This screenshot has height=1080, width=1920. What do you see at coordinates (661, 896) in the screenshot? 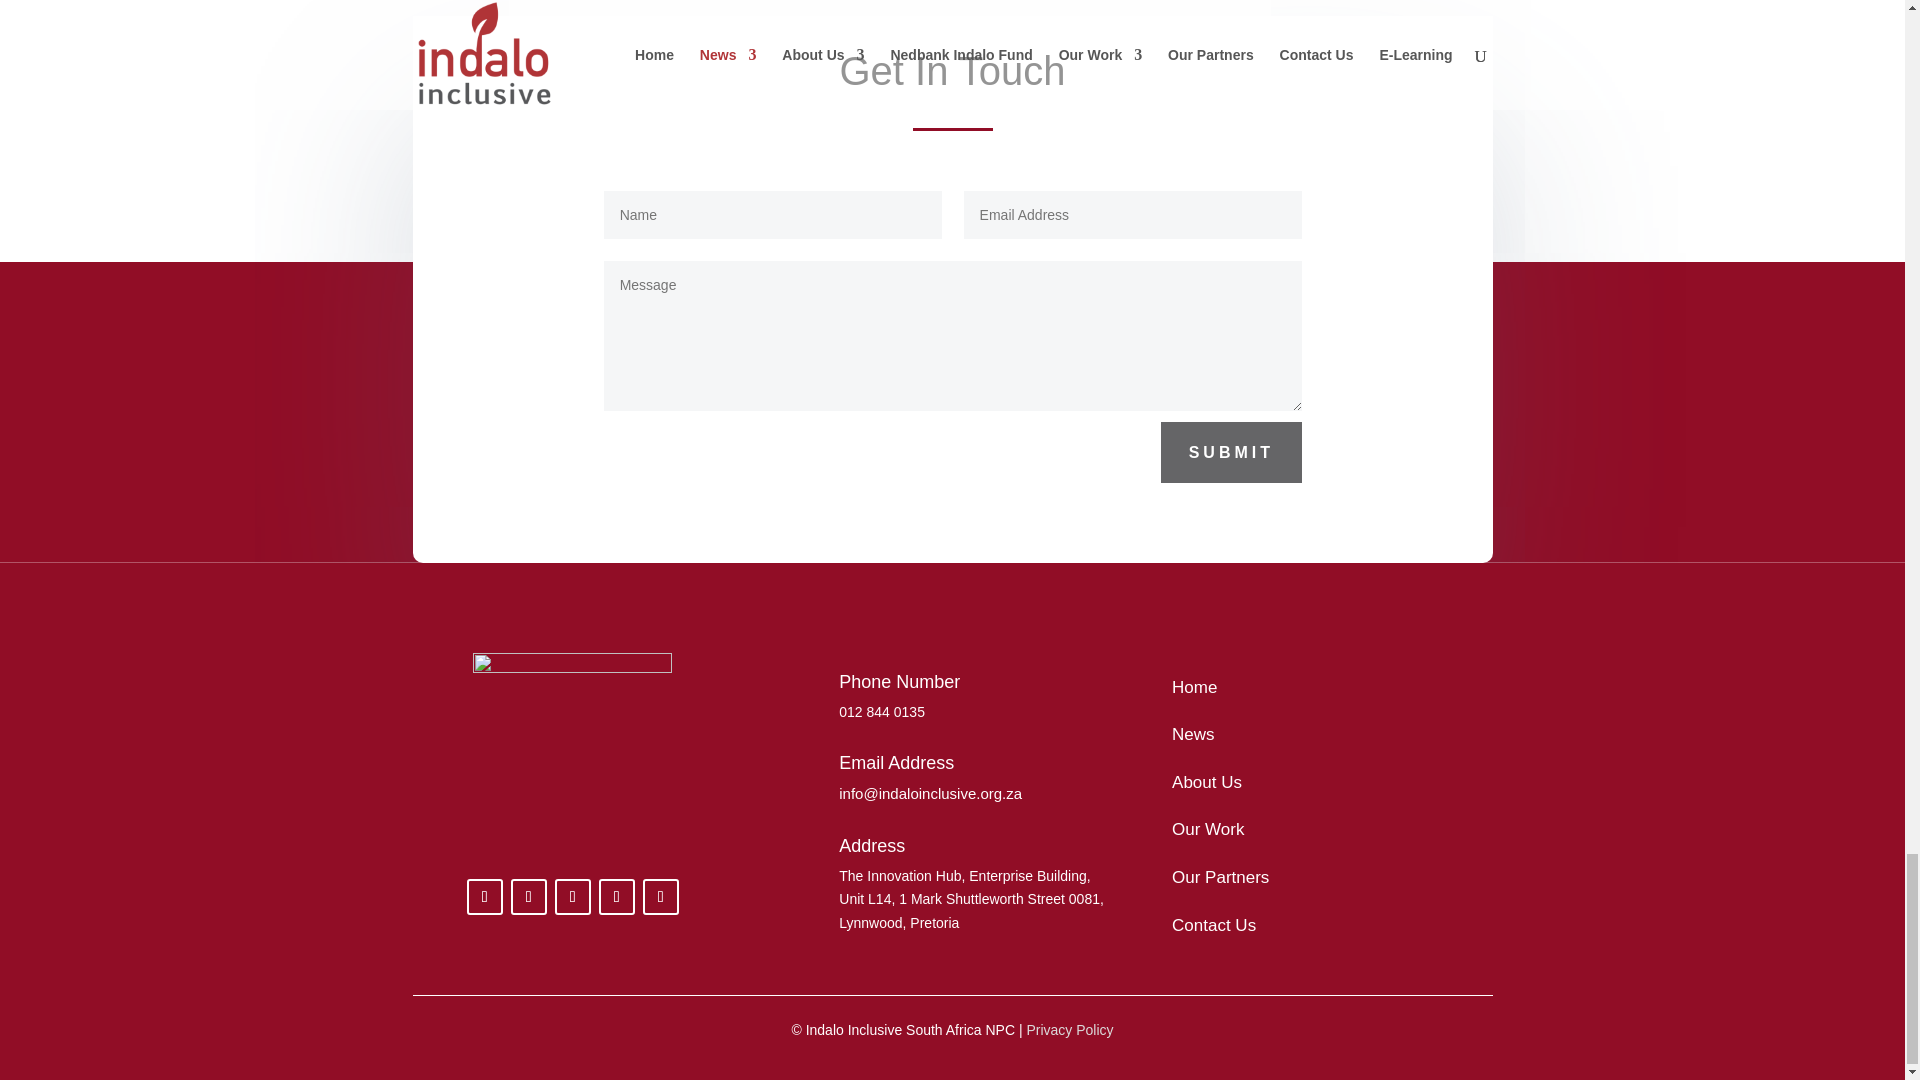
I see `Follow on Youtube` at bounding box center [661, 896].